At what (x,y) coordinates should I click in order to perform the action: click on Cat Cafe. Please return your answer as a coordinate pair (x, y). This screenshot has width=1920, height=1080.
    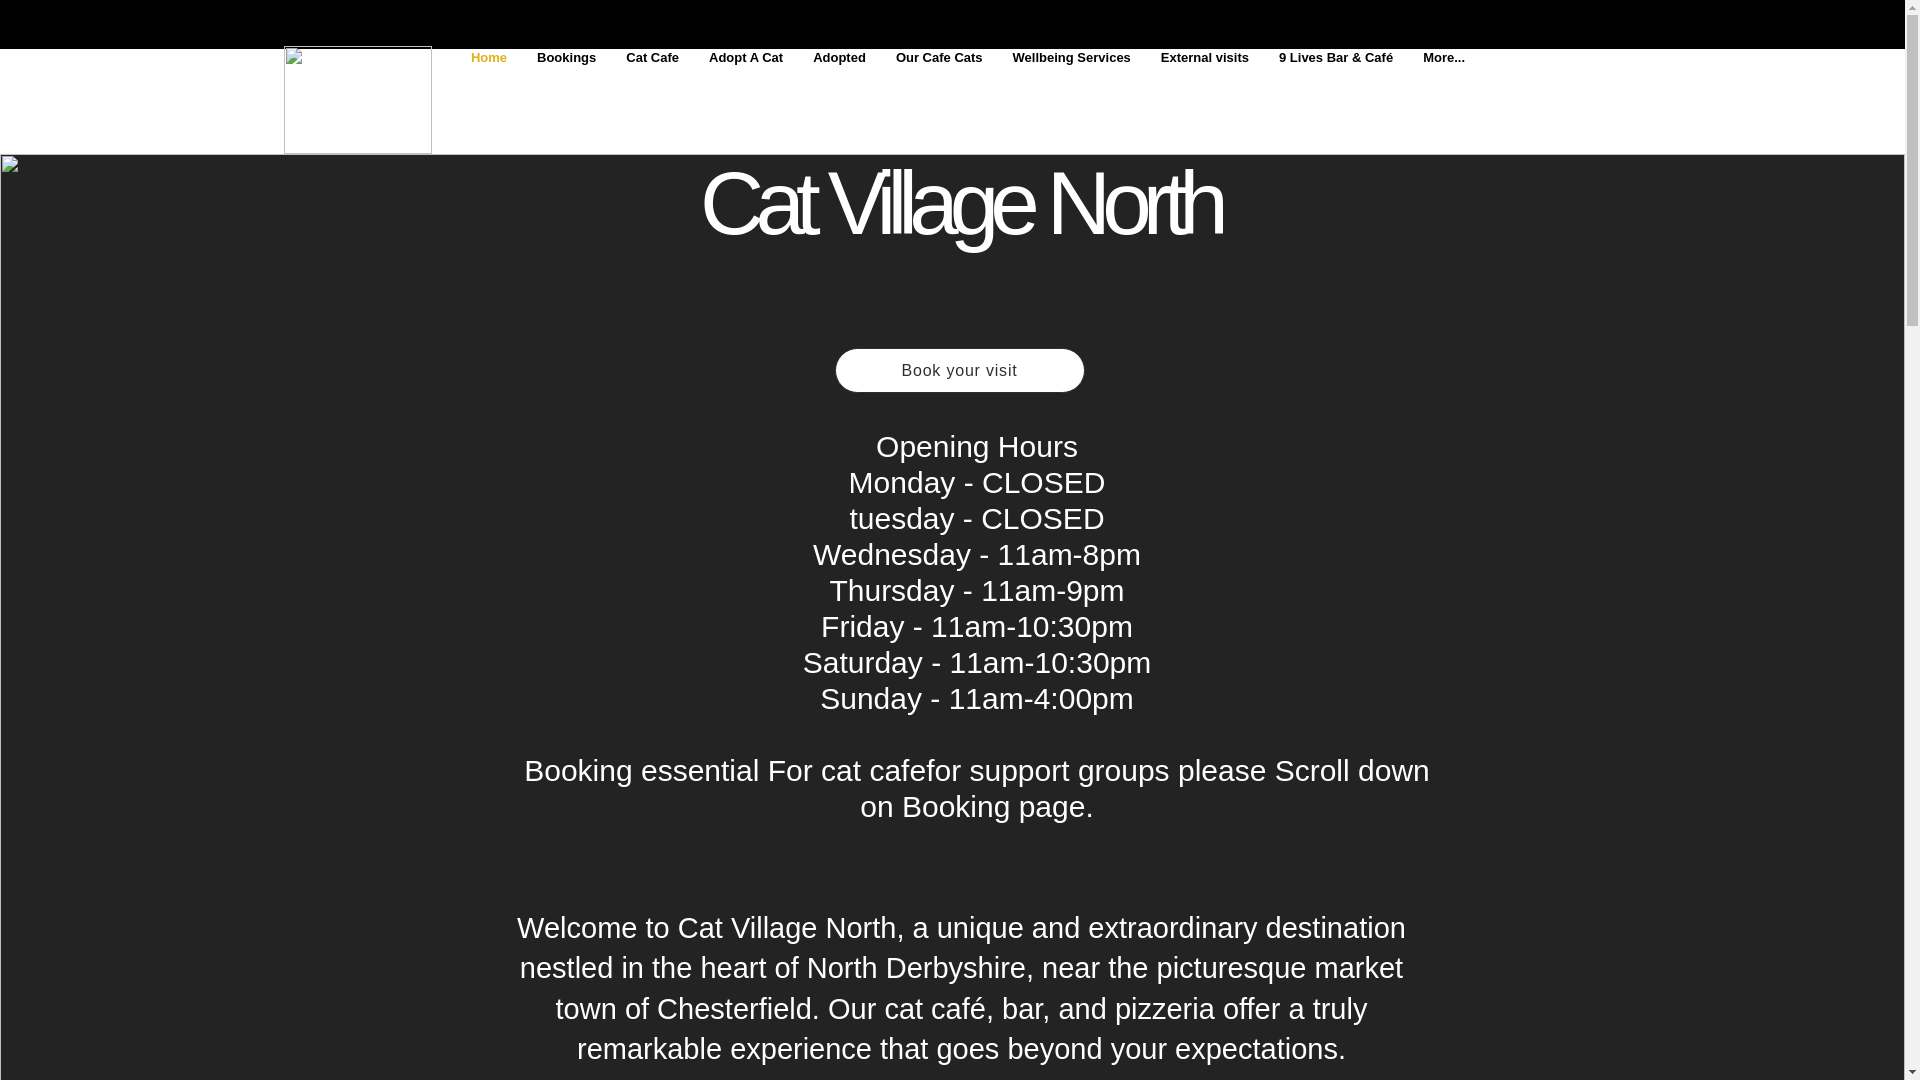
    Looking at the image, I should click on (652, 80).